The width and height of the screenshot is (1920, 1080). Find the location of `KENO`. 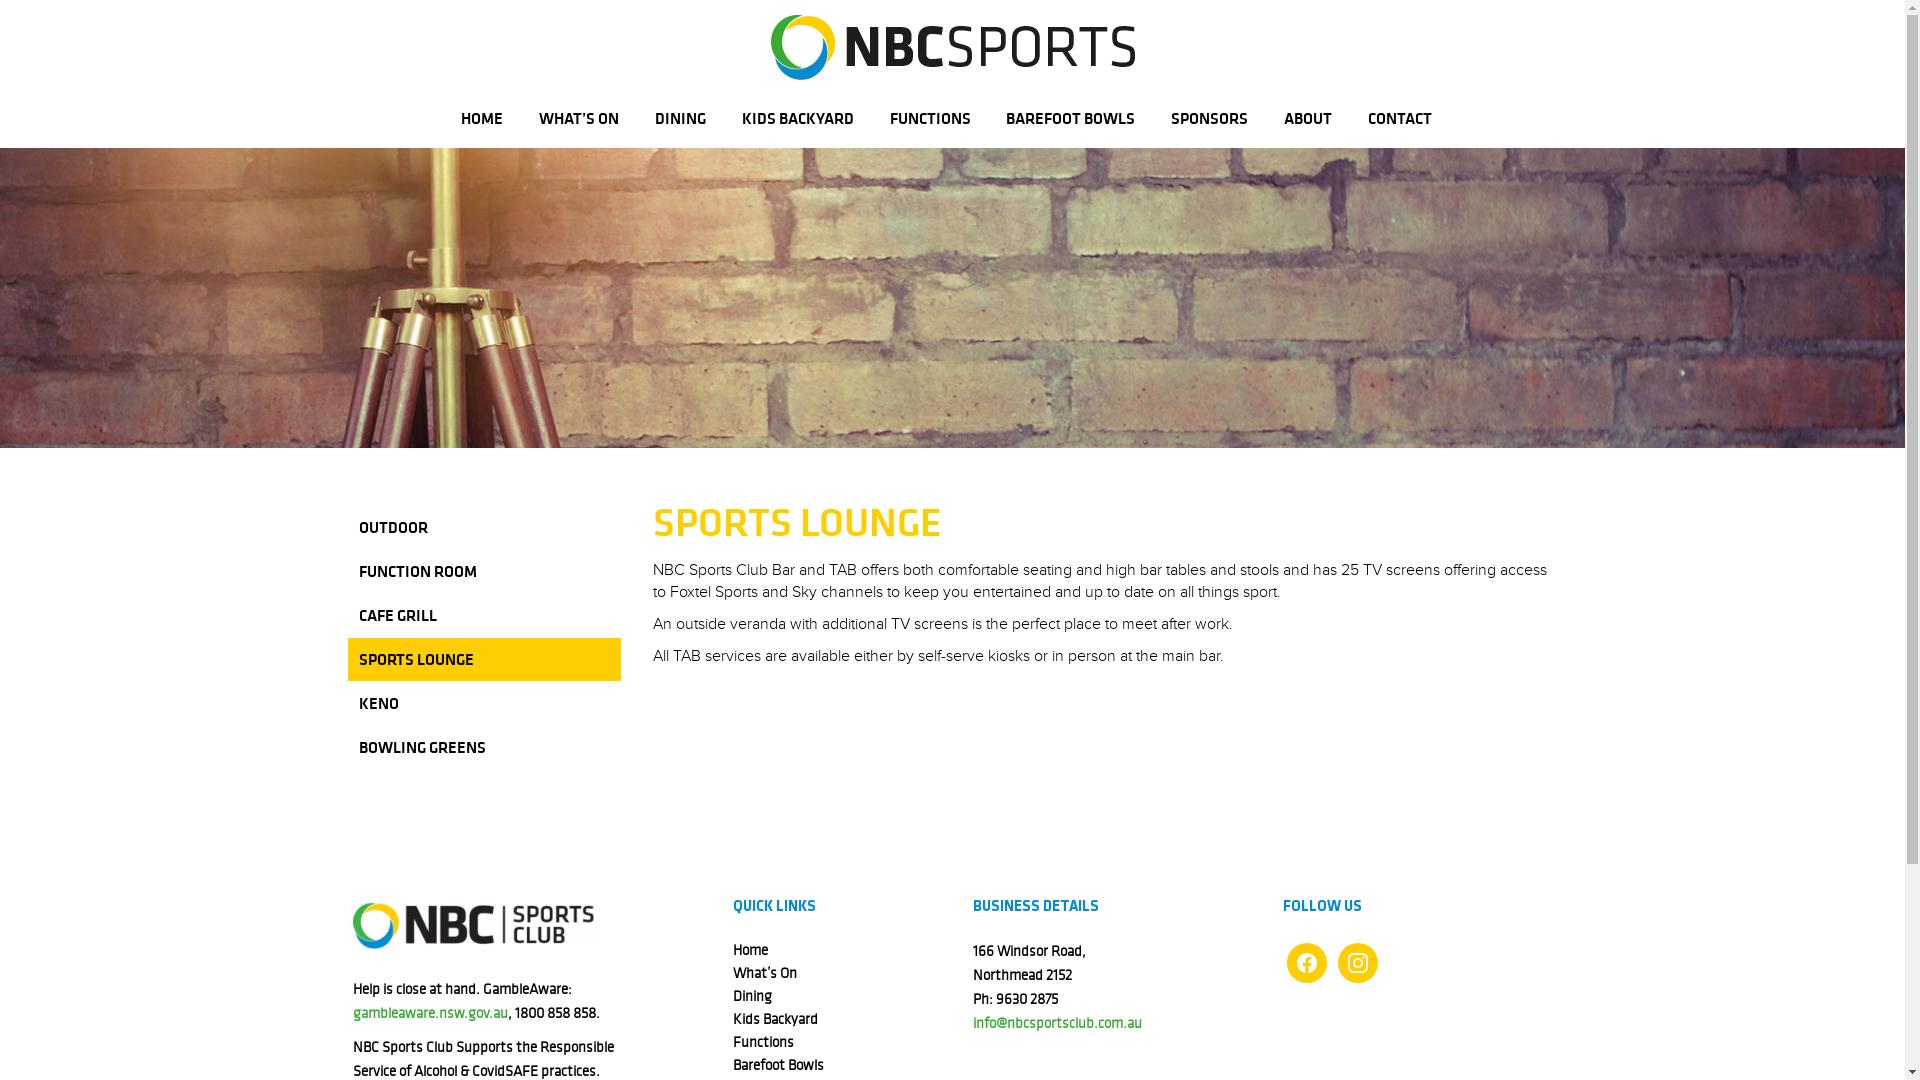

KENO is located at coordinates (484, 704).